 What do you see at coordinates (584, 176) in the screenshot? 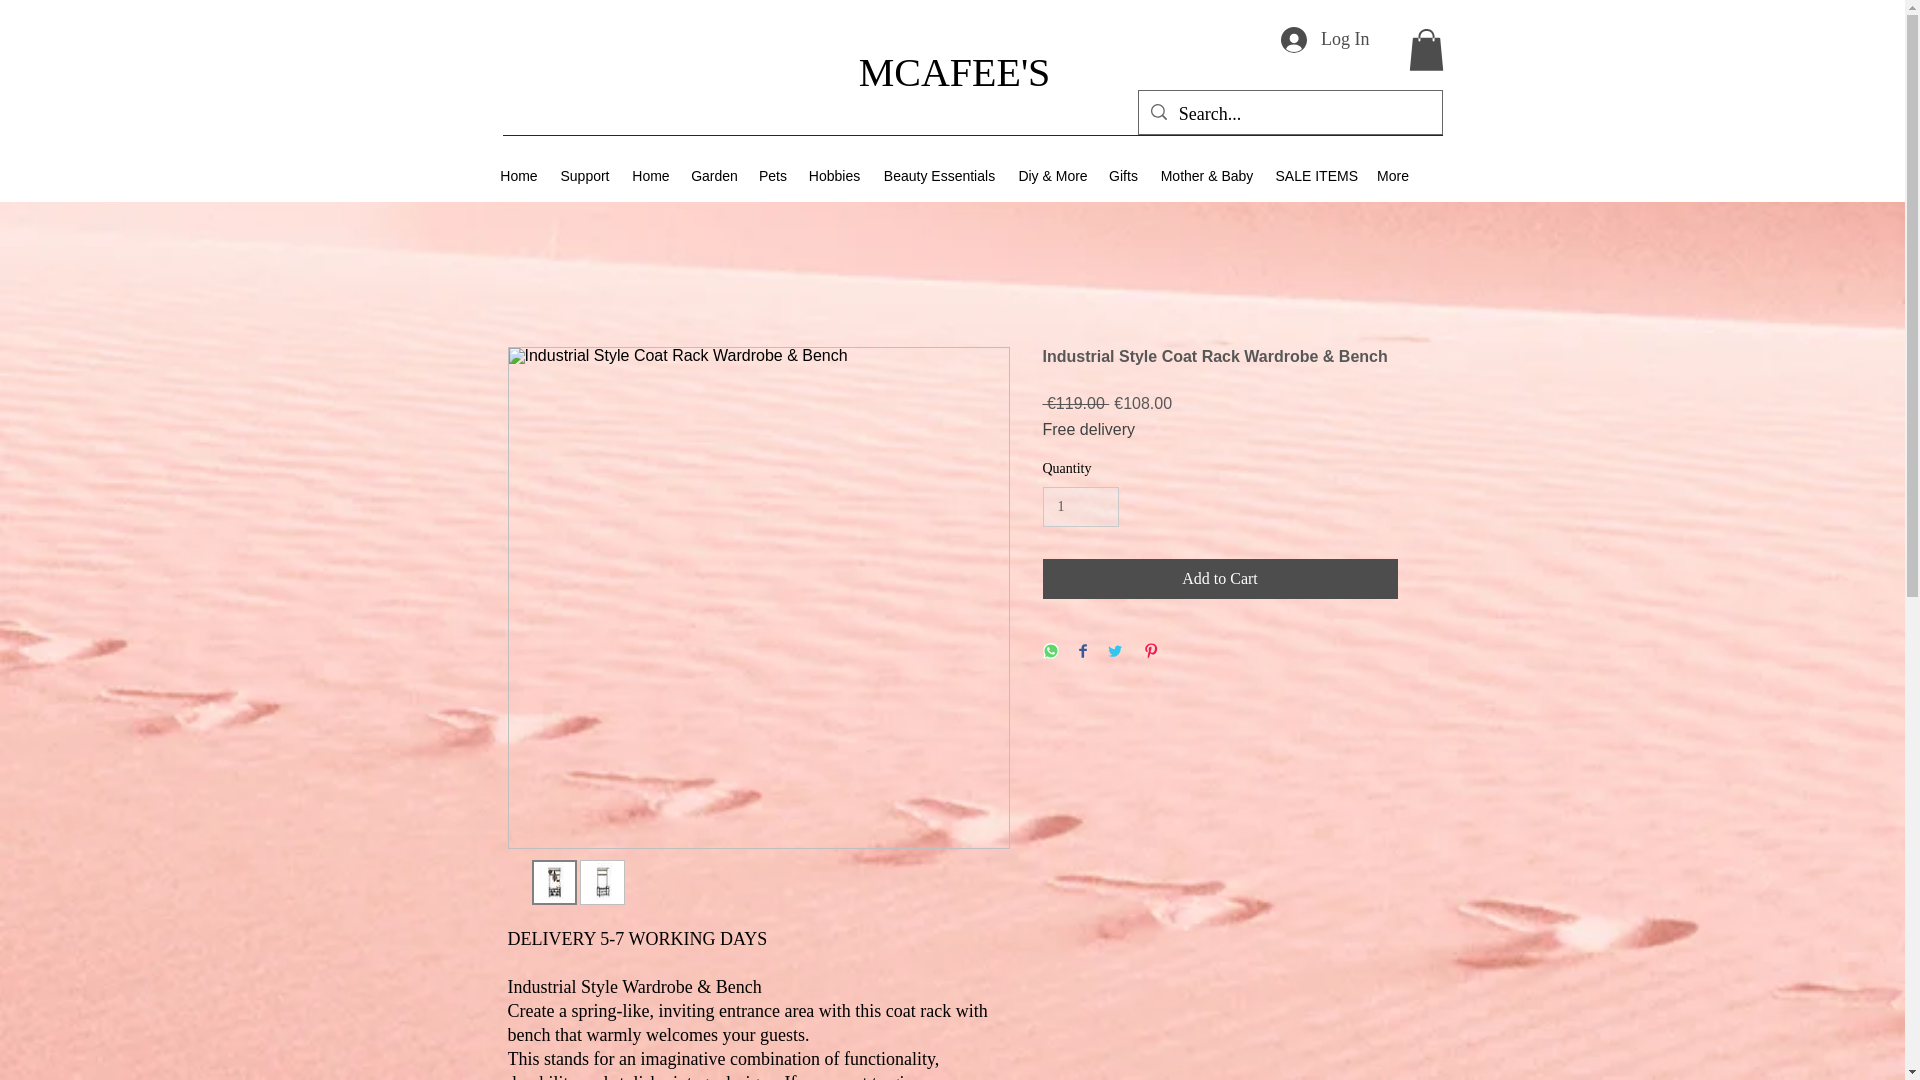
I see `Support` at bounding box center [584, 176].